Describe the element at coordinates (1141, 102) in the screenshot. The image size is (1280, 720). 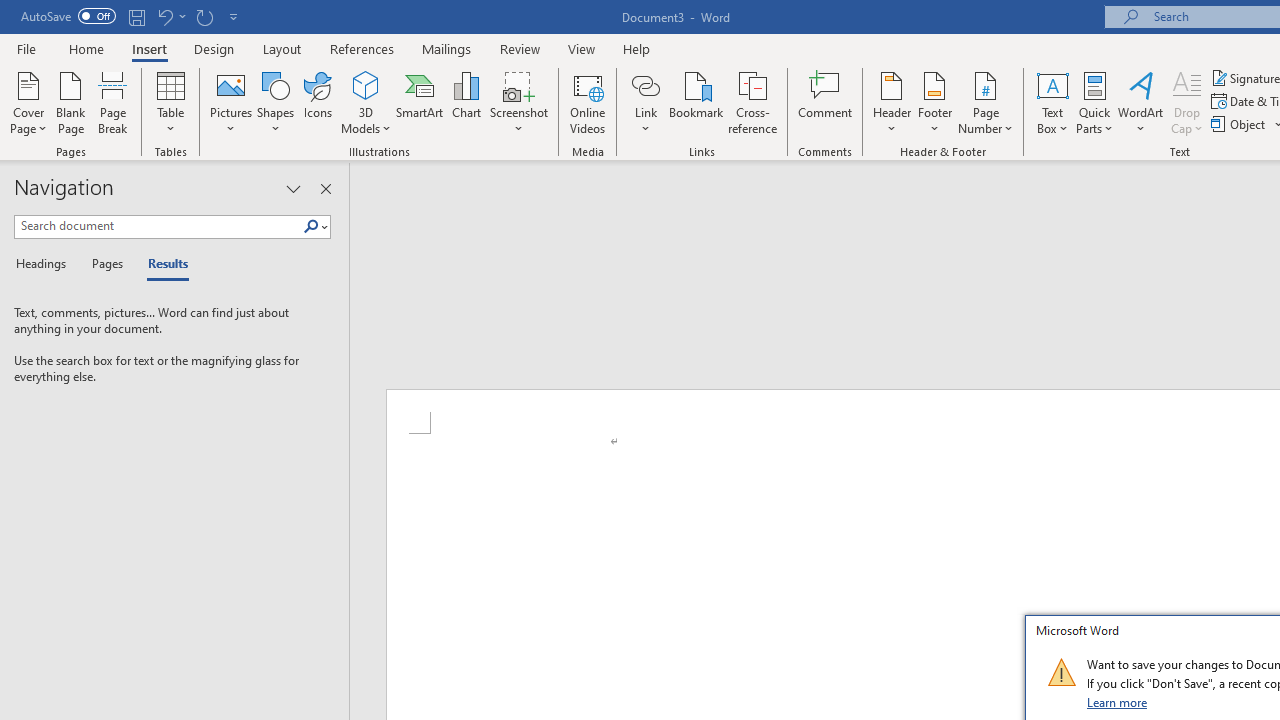
I see `WordArt` at that location.